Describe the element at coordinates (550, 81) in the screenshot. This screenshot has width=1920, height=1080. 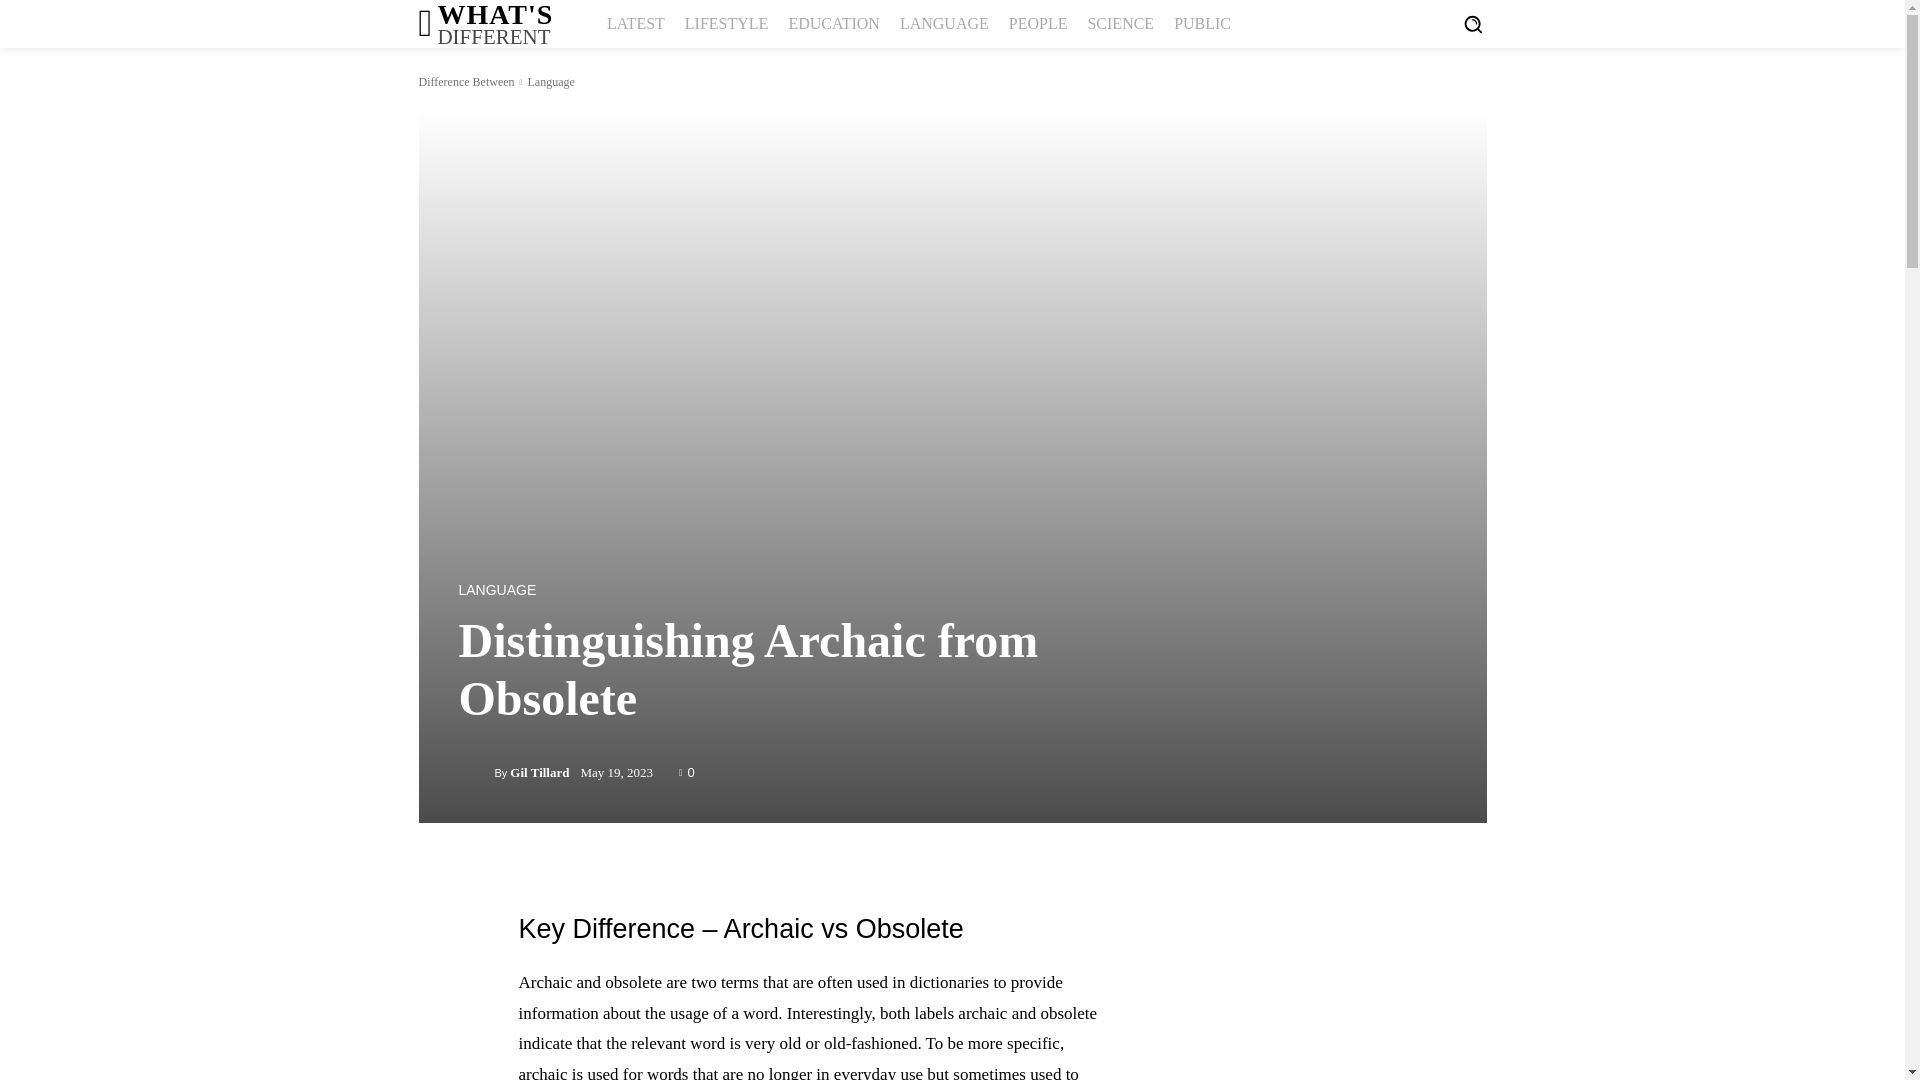
I see `View all posts in Language` at that location.